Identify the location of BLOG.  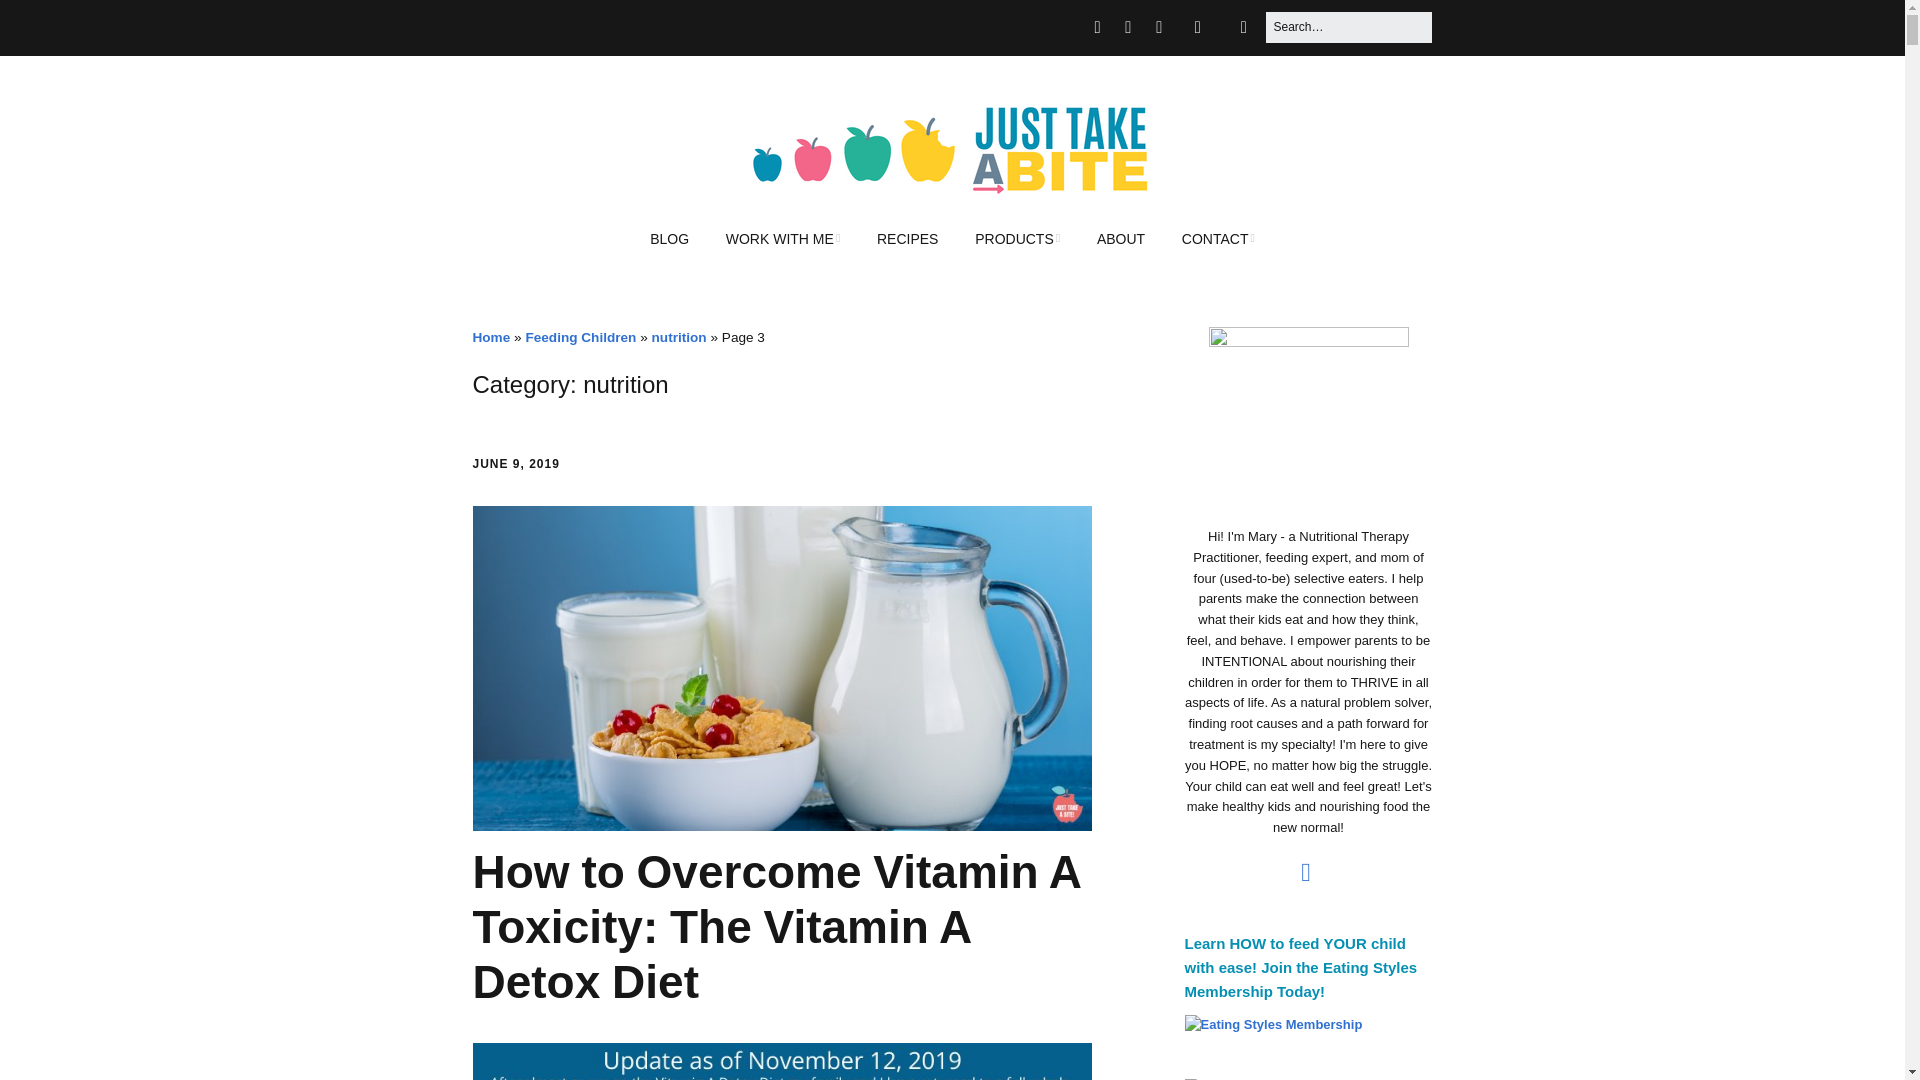
(668, 240).